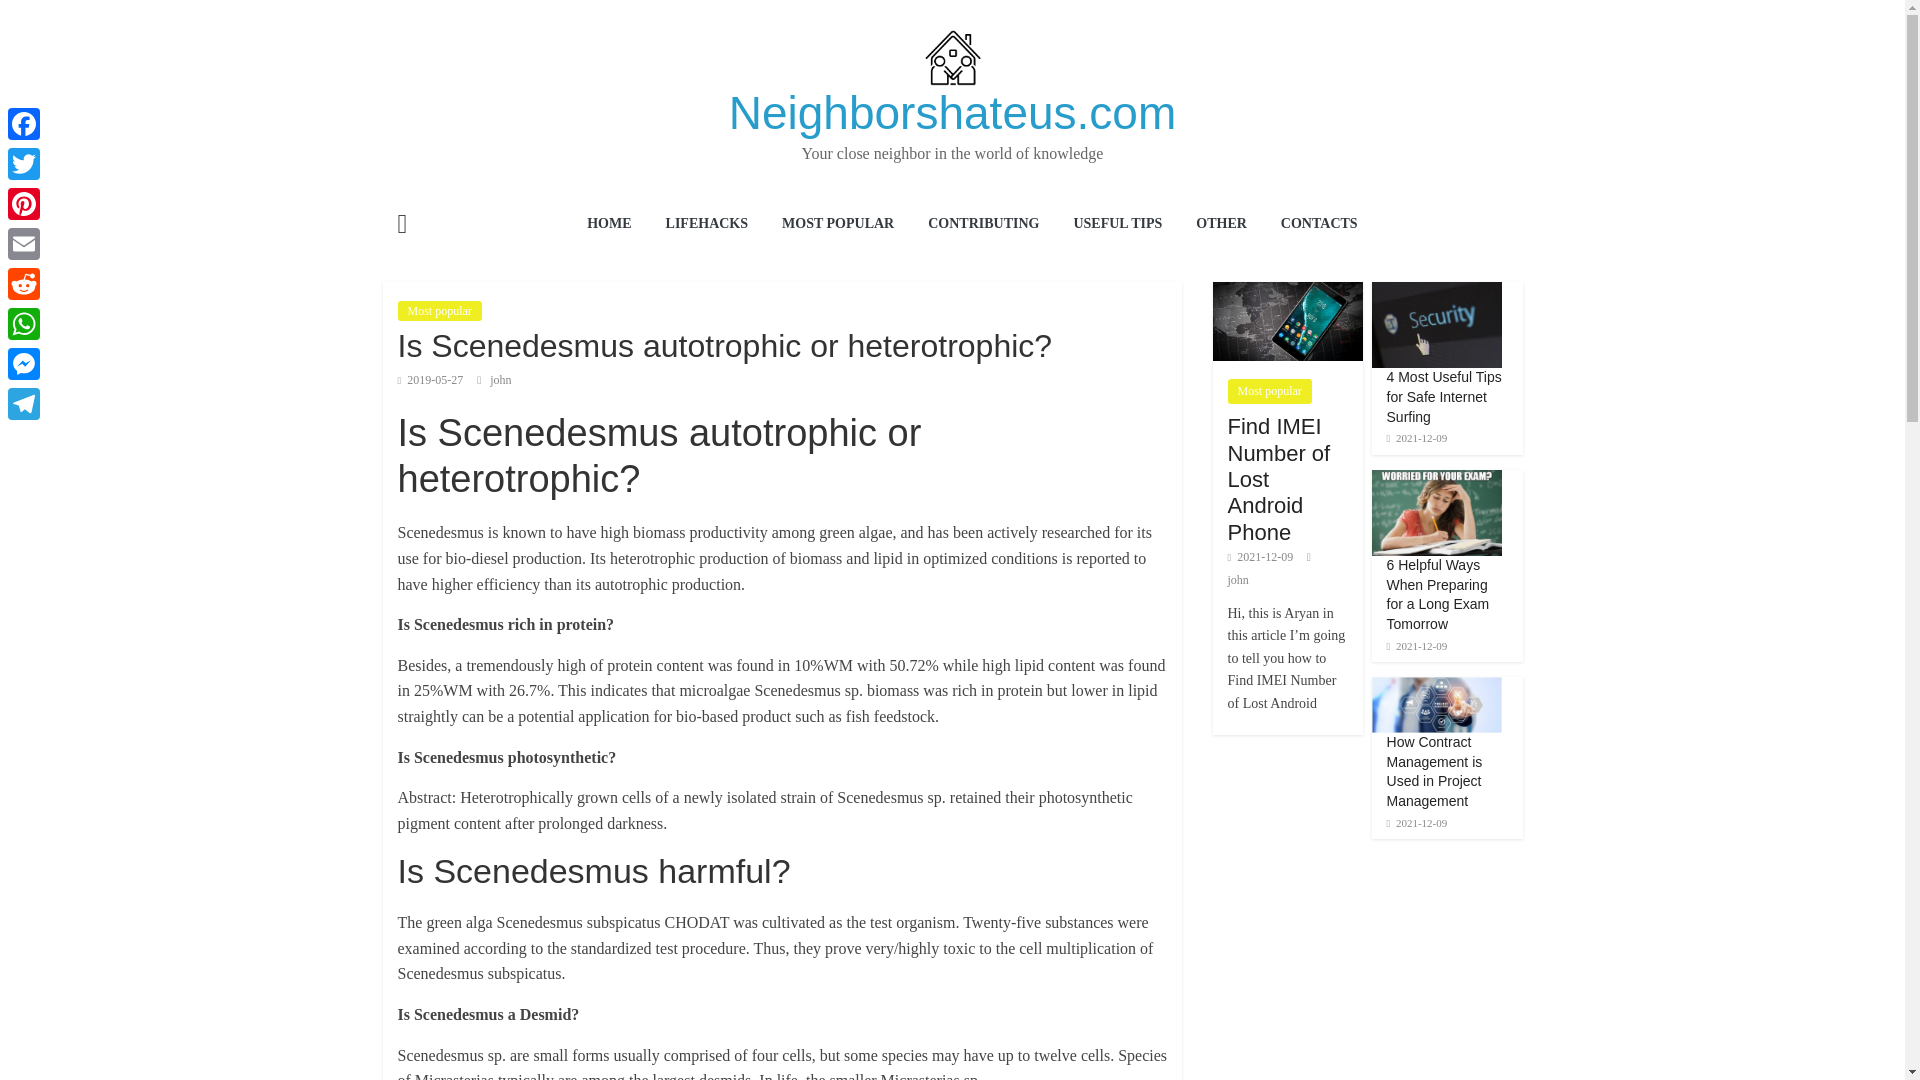 This screenshot has width=1920, height=1080. I want to click on CONTACTS, so click(1318, 224).